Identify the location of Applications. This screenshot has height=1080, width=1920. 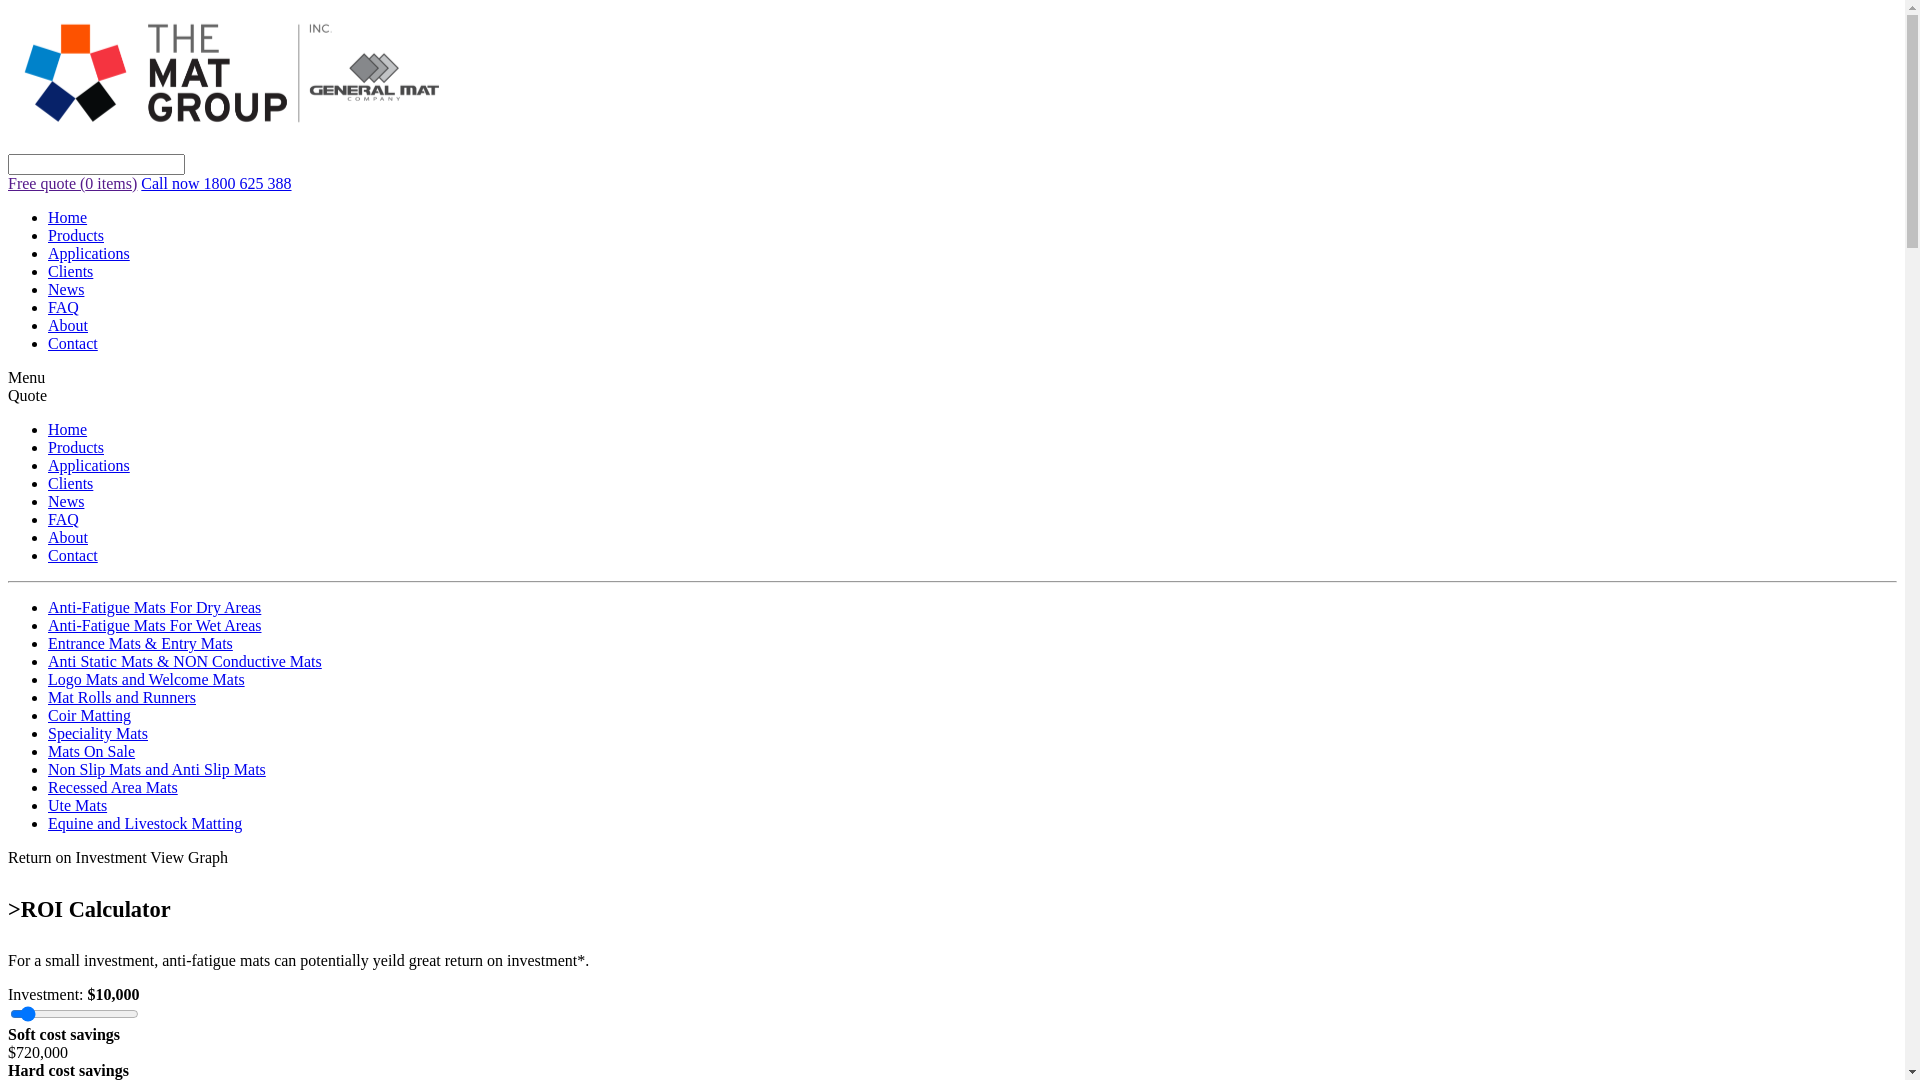
(89, 254).